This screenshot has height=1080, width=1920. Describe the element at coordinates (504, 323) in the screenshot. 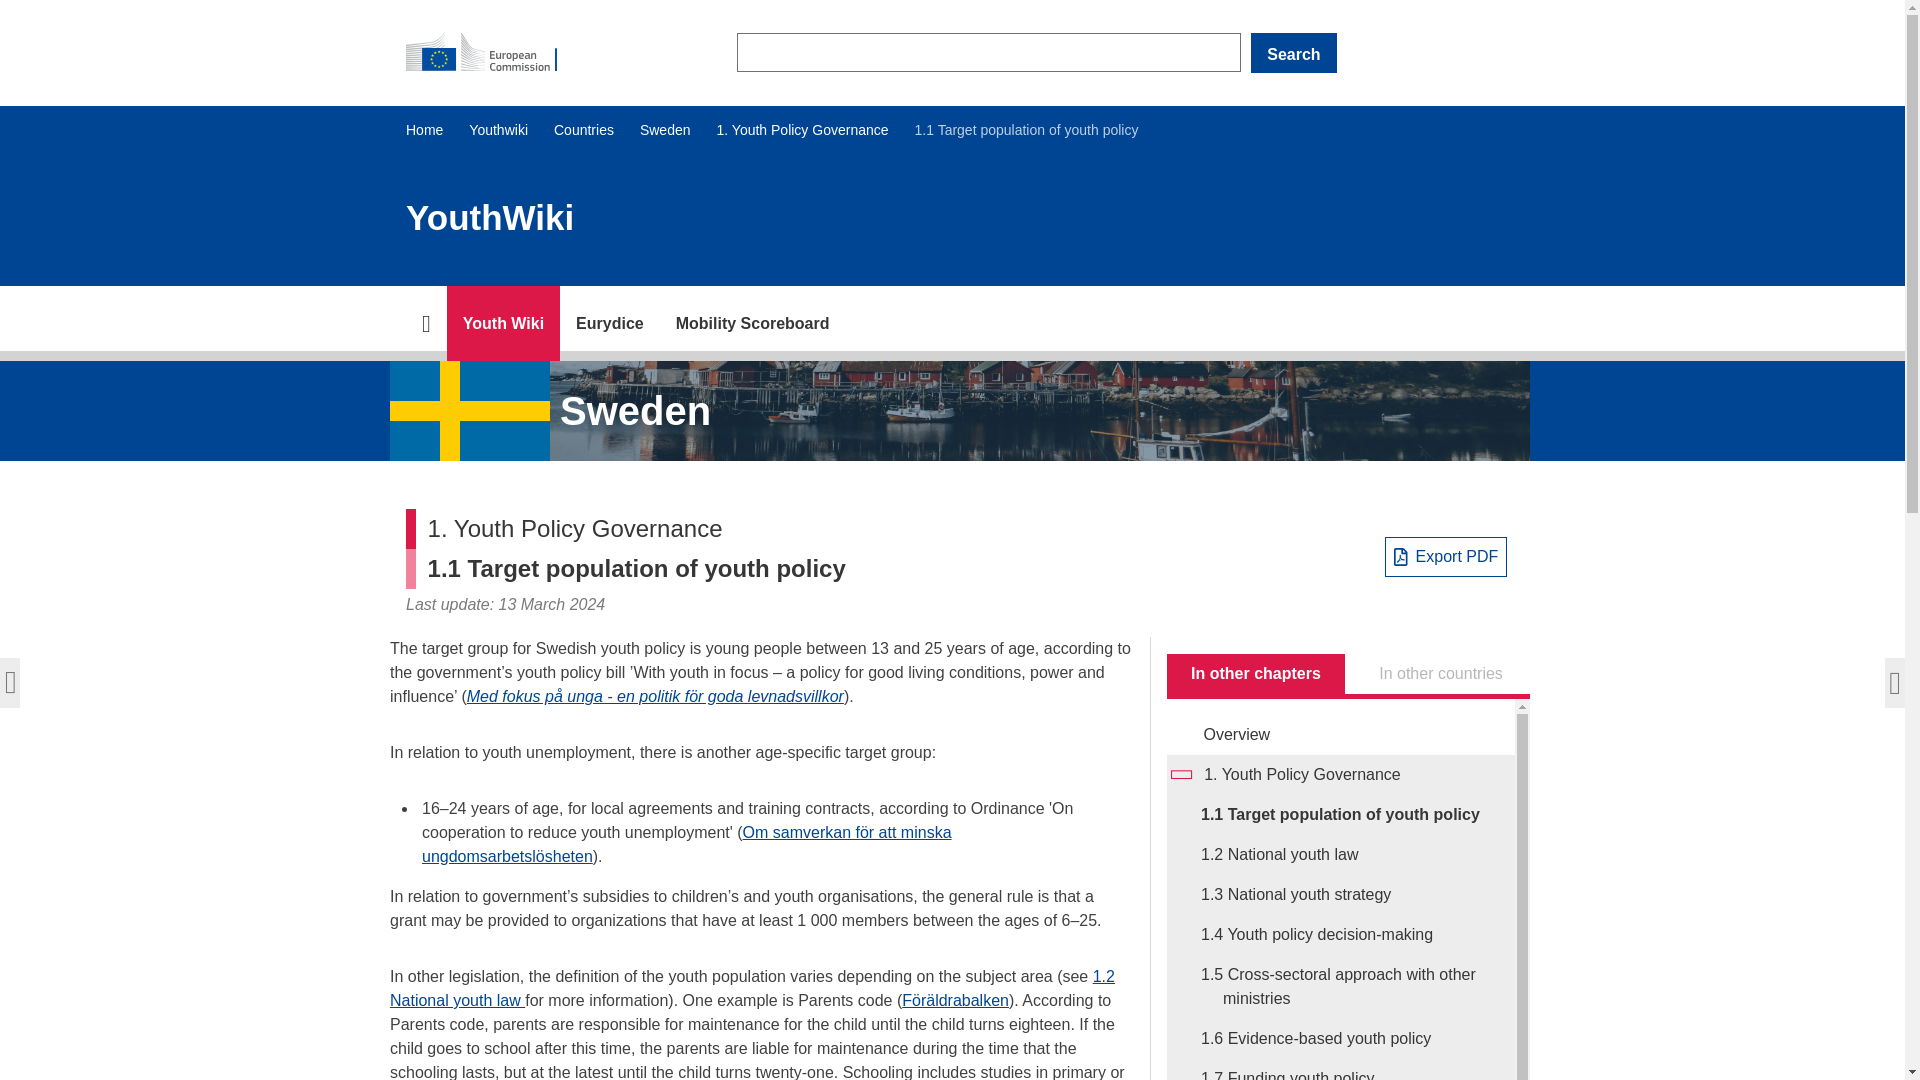

I see `National Policies Platform` at that location.